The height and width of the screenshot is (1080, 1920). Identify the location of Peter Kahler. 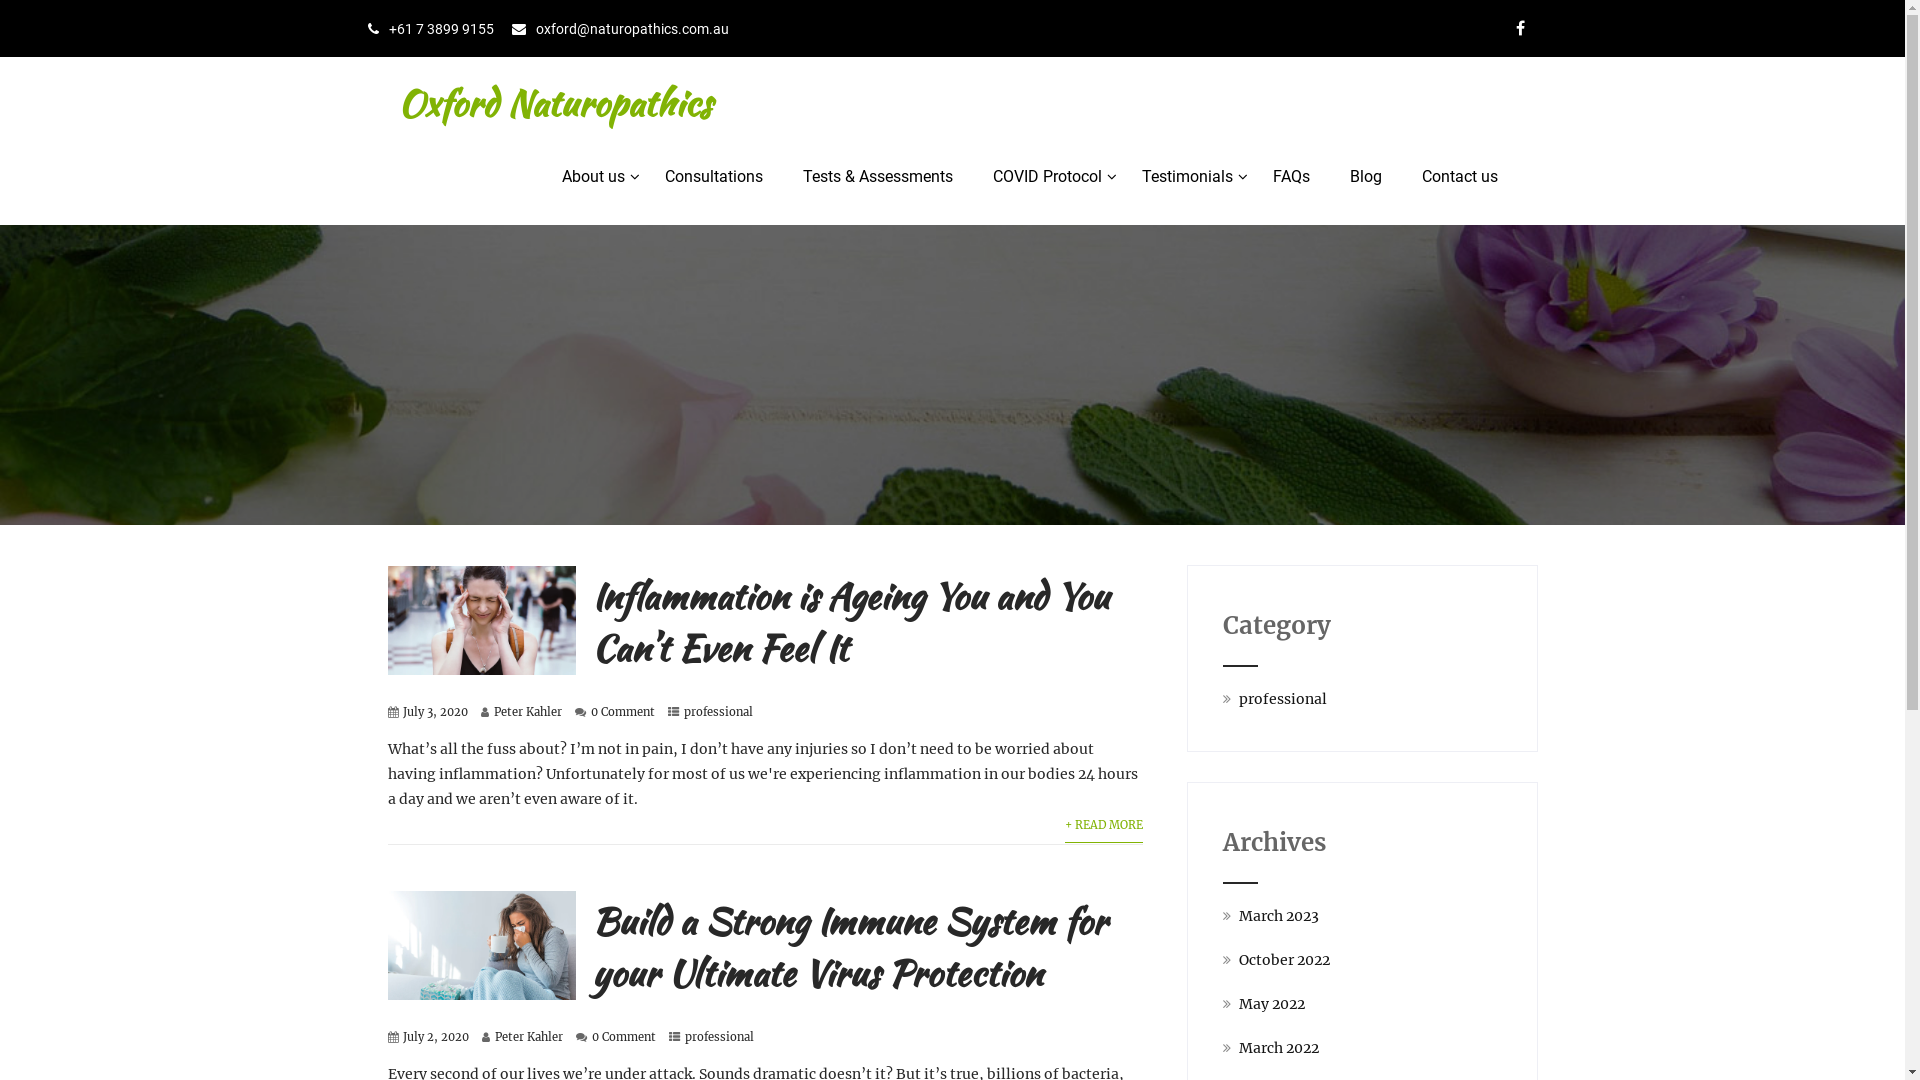
(528, 1037).